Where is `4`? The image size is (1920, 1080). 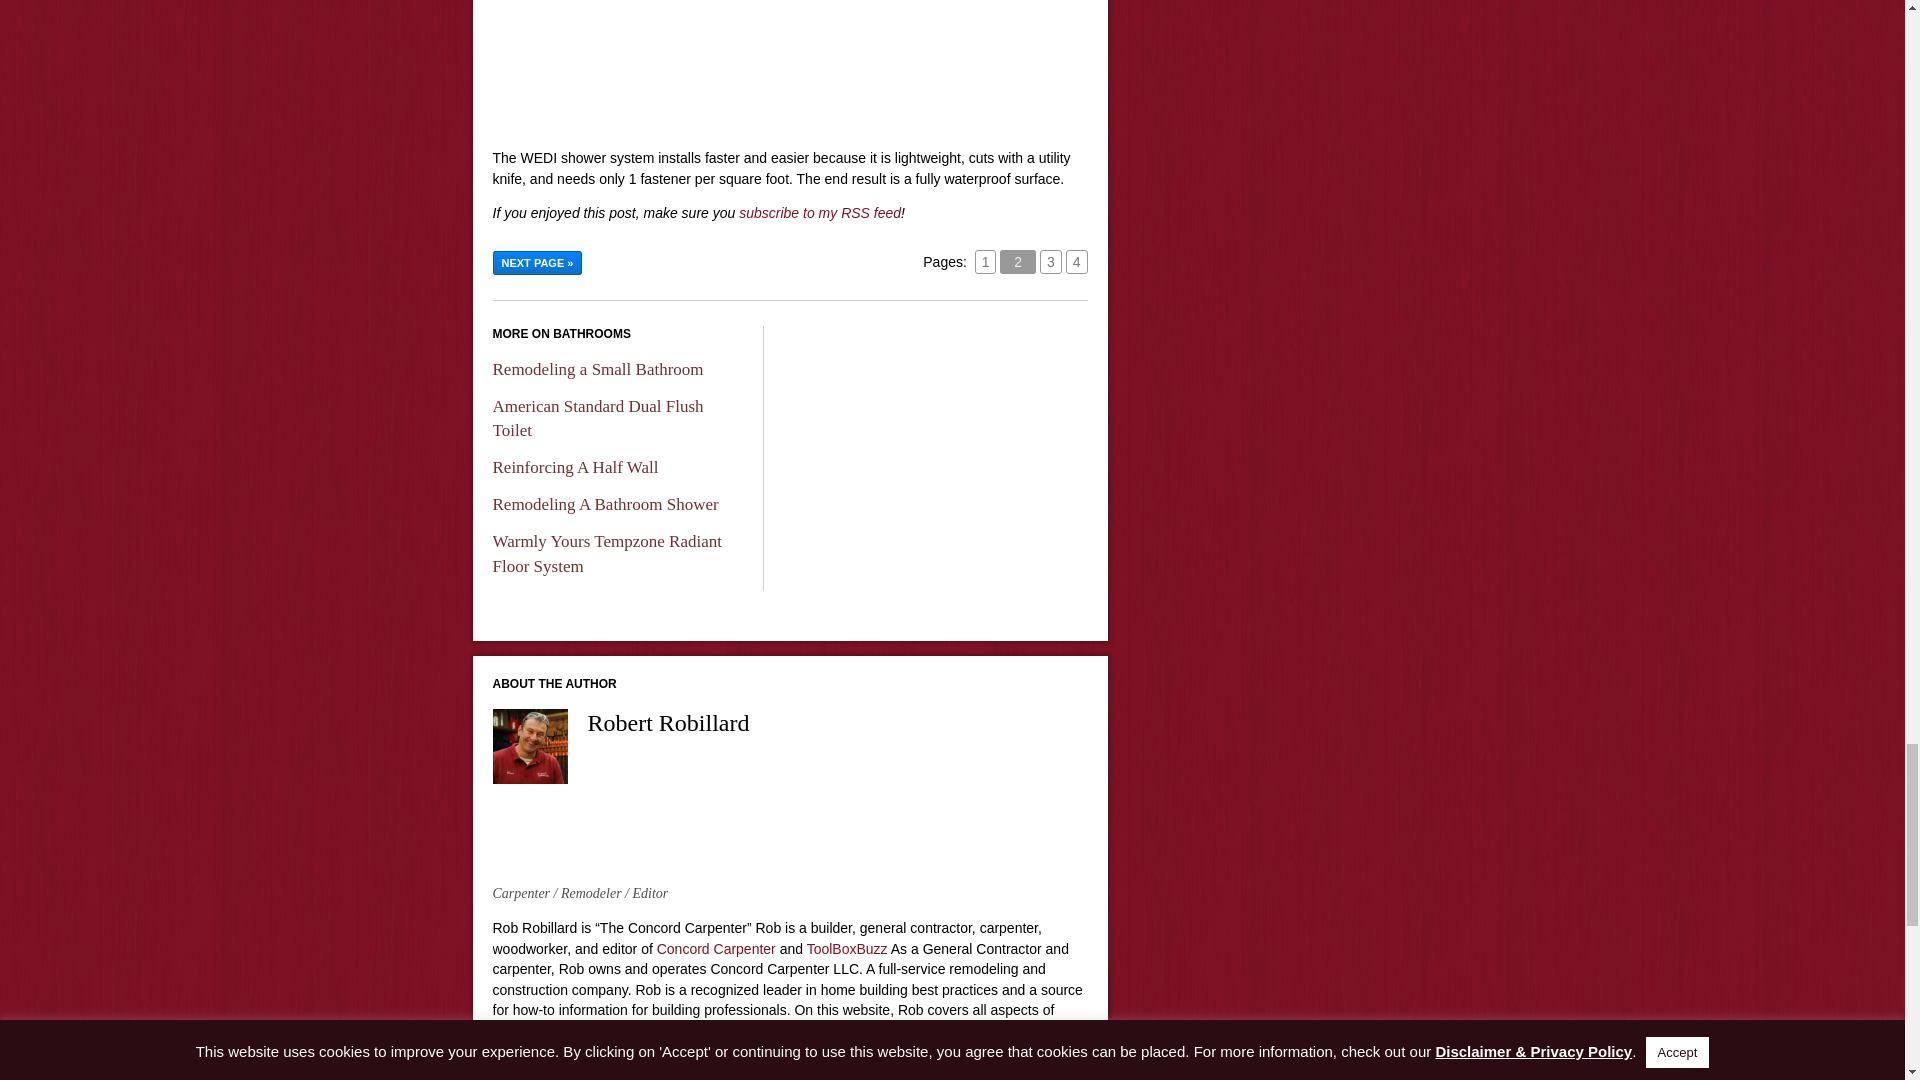
4 is located at coordinates (1076, 262).